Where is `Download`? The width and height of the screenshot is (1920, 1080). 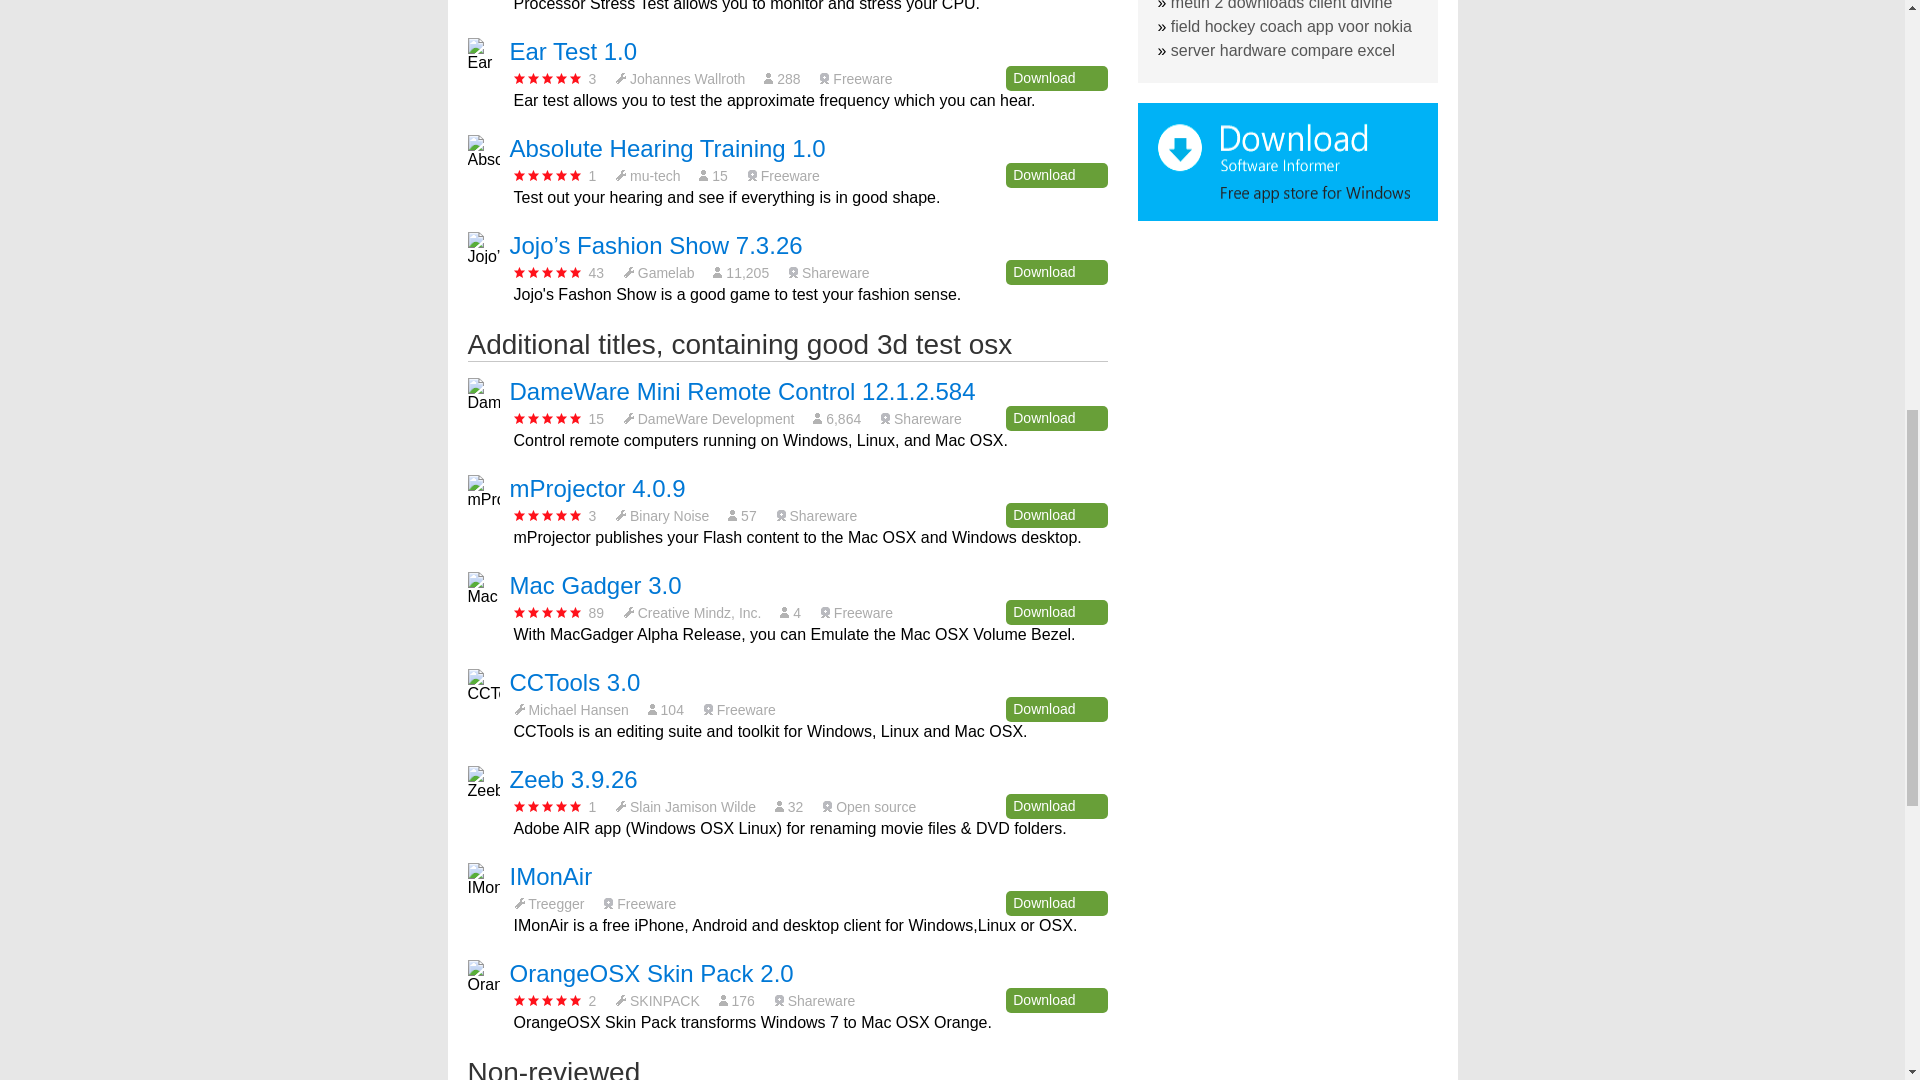 Download is located at coordinates (1056, 418).